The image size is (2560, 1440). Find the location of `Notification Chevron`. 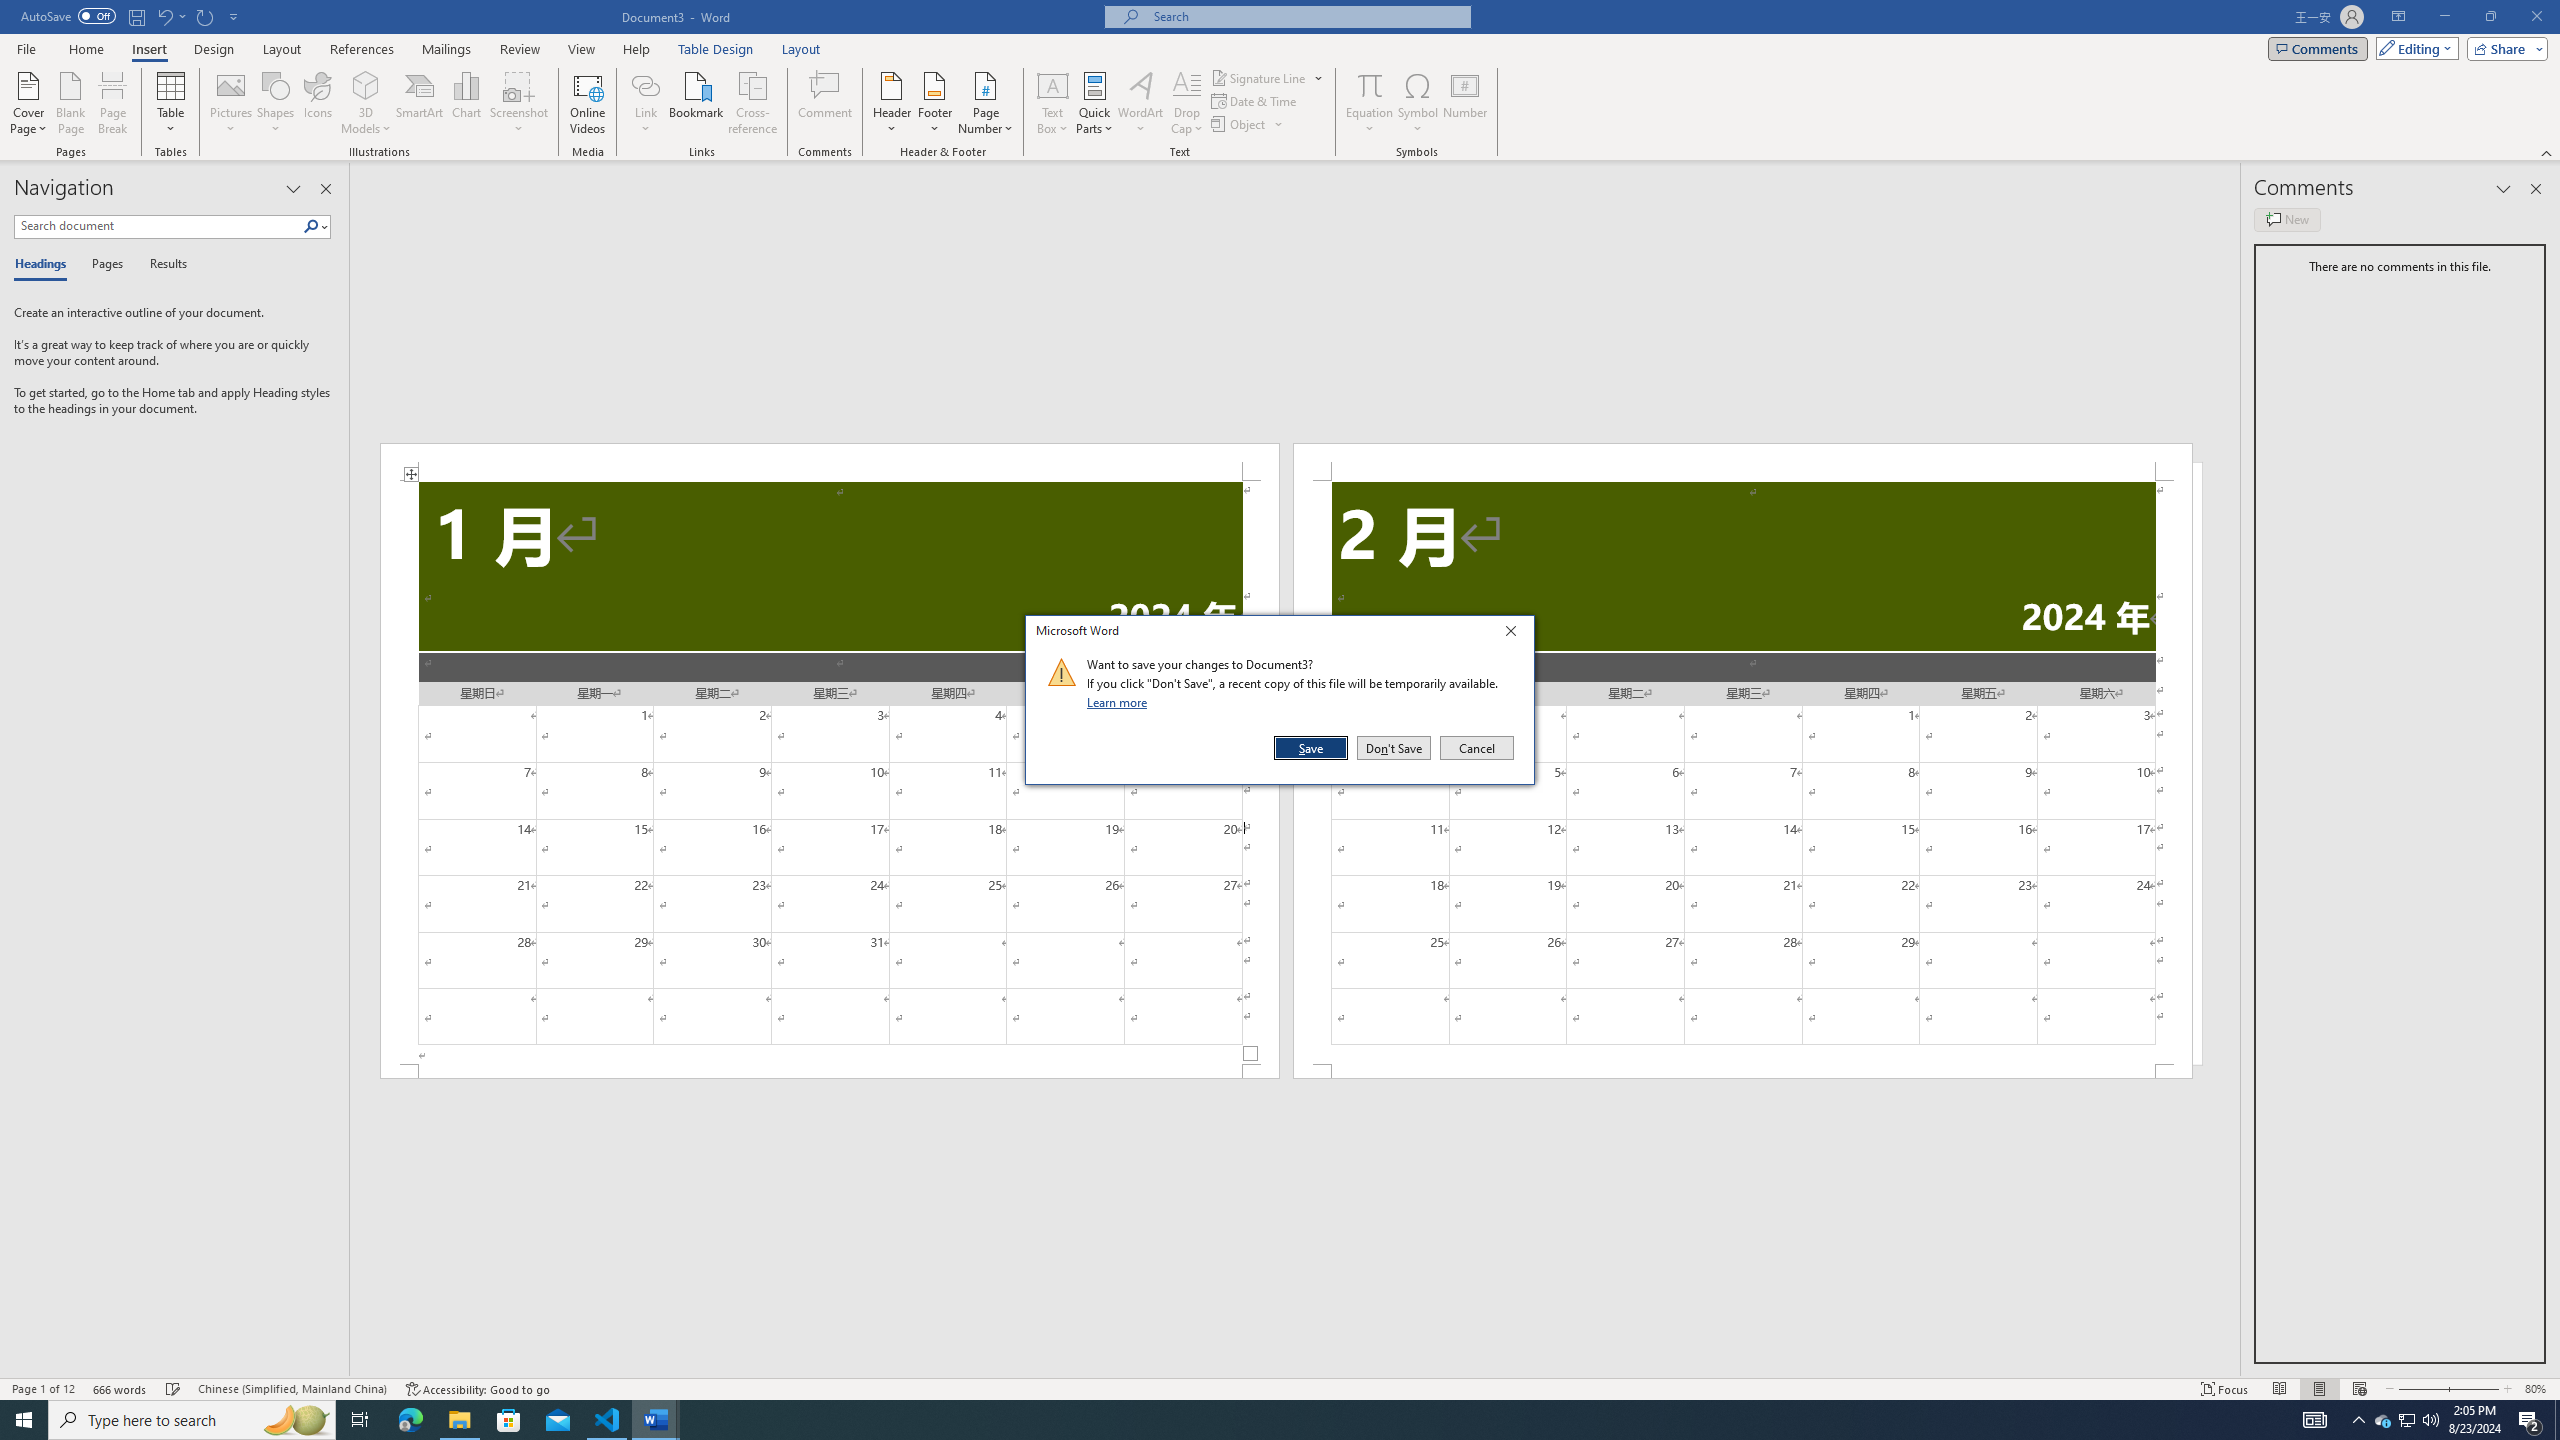

Notification Chevron is located at coordinates (754, 103).